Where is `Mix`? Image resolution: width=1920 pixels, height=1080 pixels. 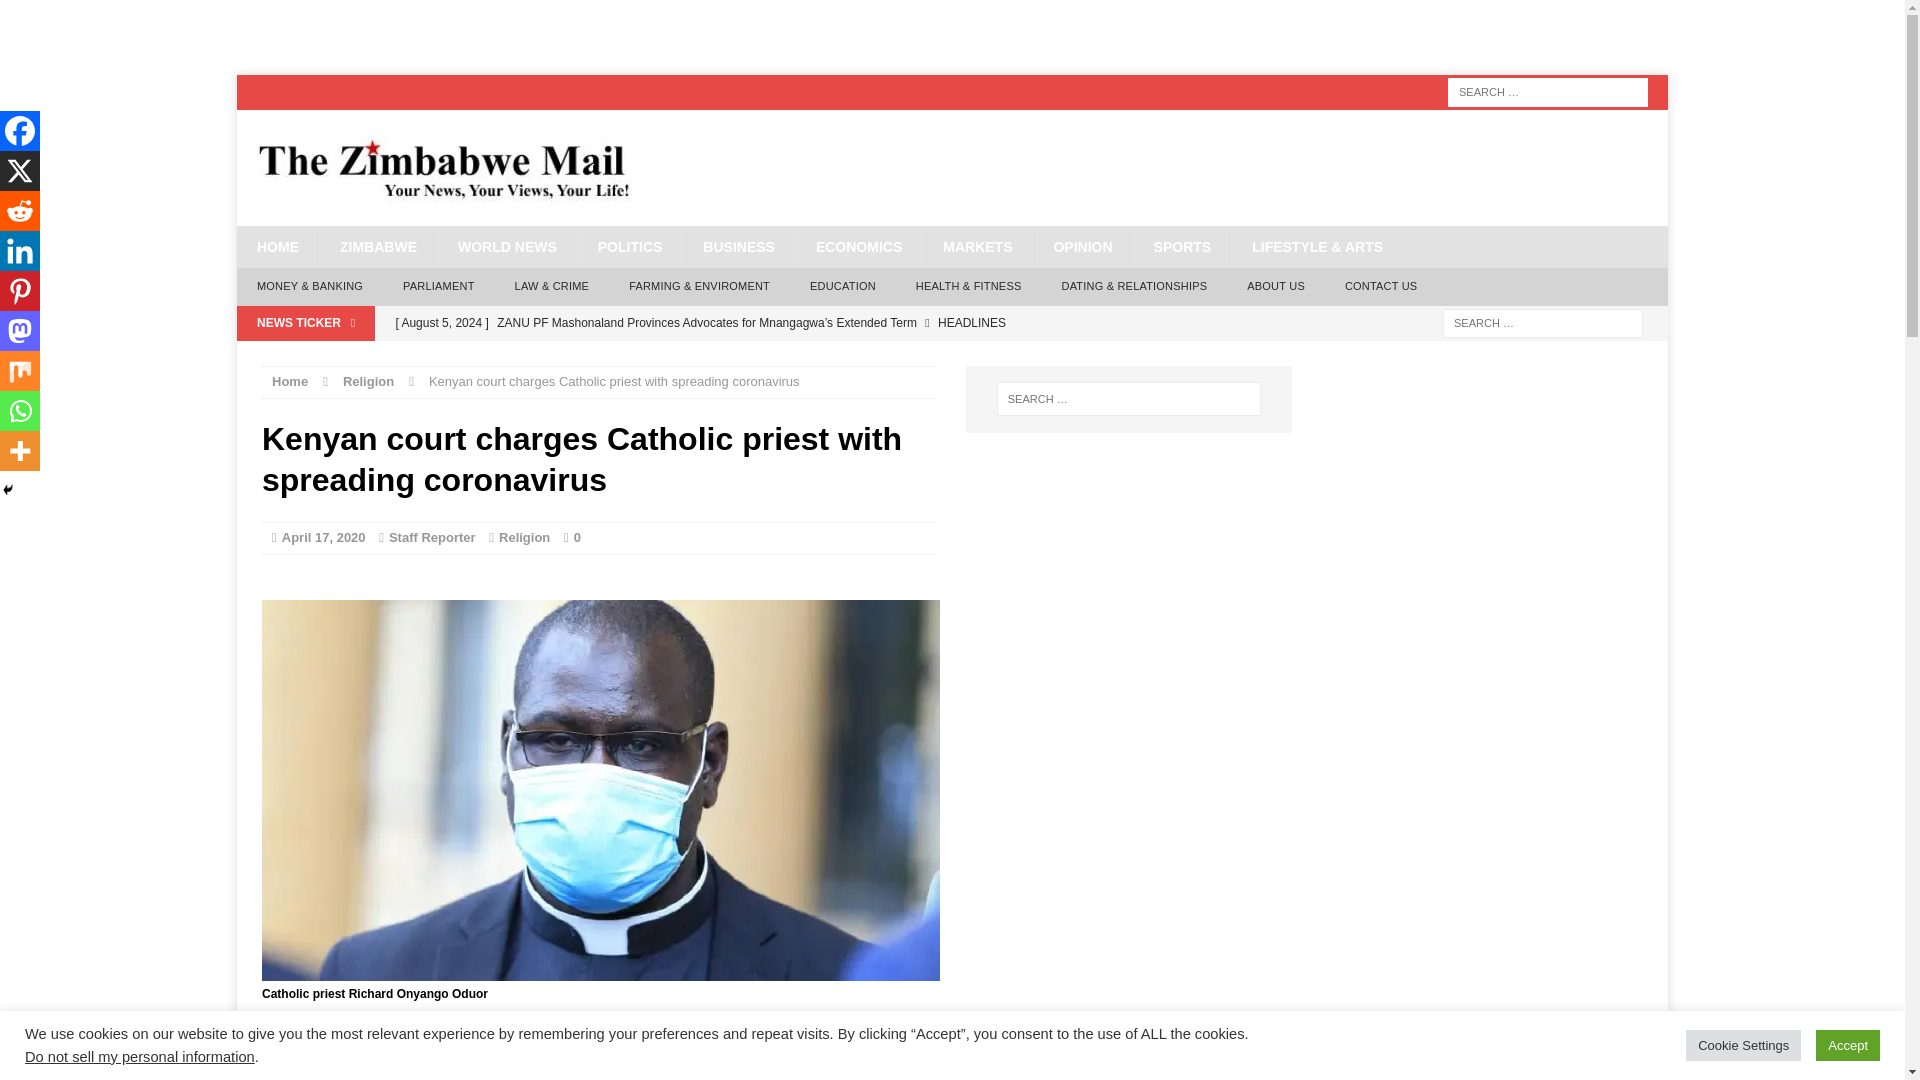
Mix is located at coordinates (515, 1065).